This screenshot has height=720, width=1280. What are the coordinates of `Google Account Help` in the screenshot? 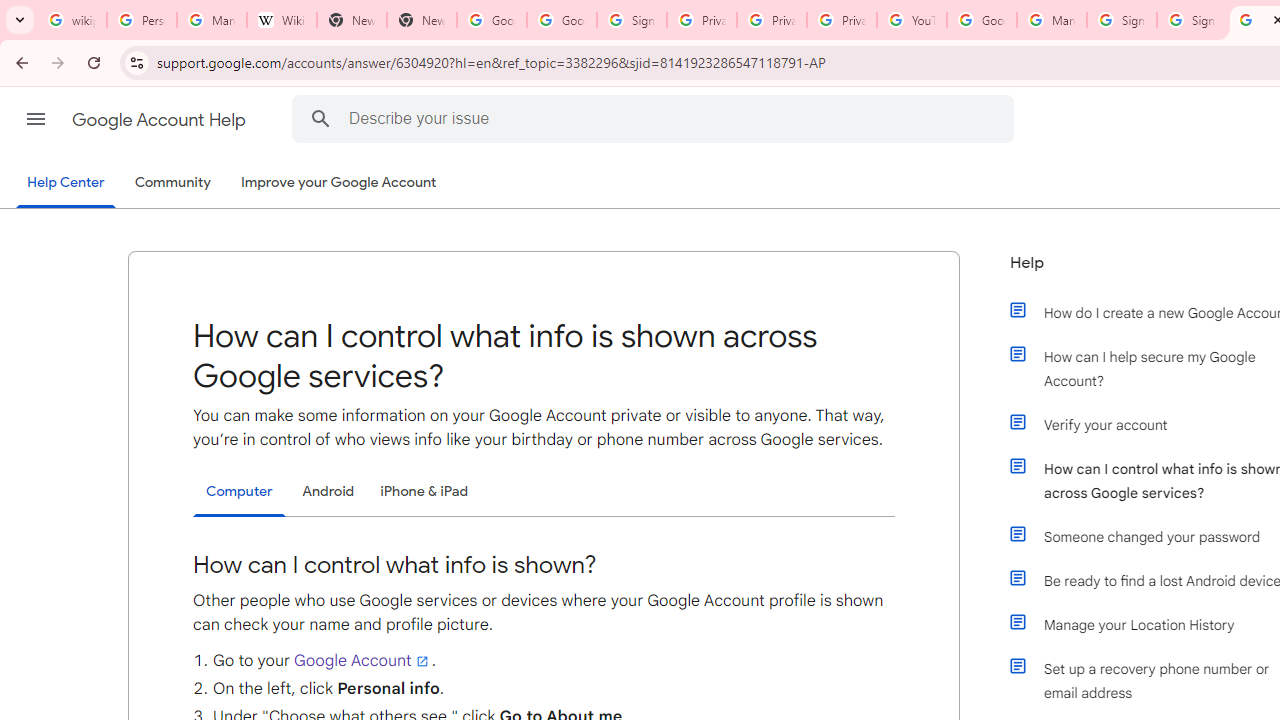 It's located at (982, 20).